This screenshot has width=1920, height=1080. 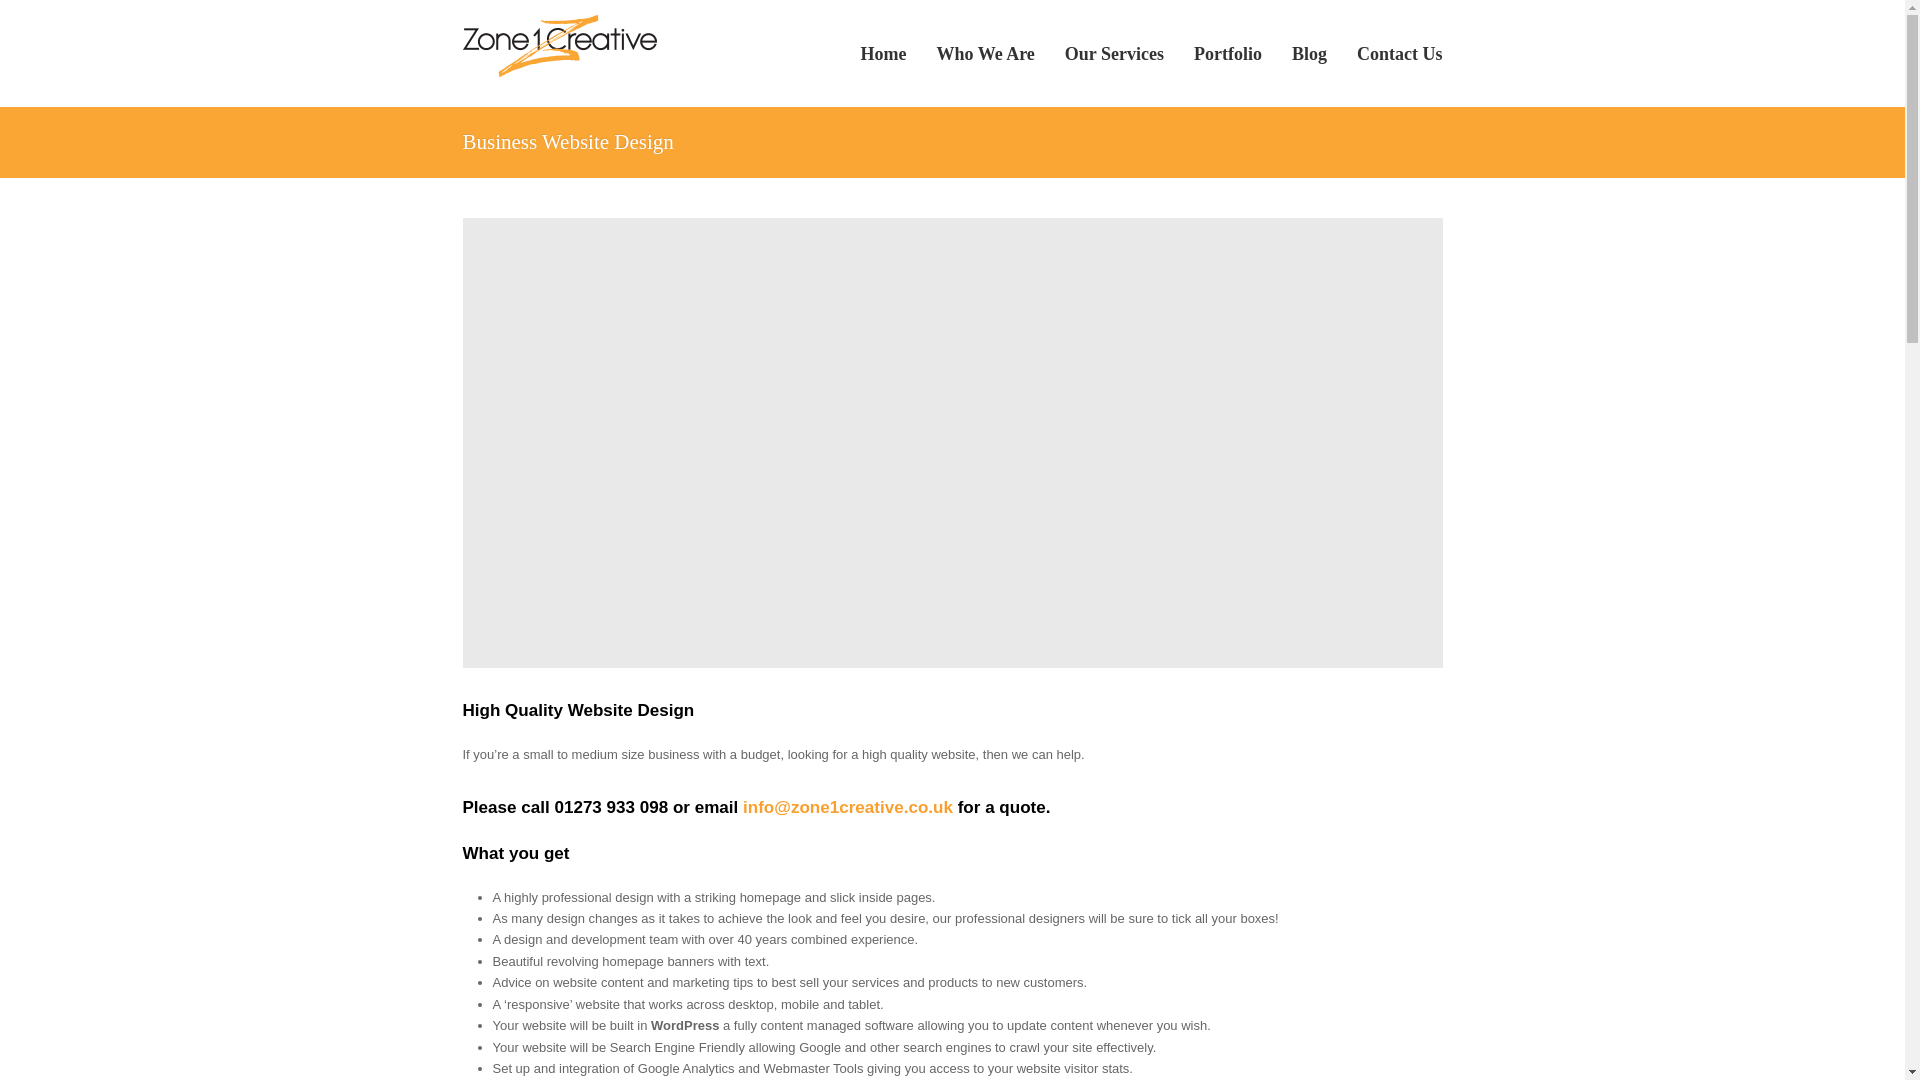 What do you see at coordinates (1114, 52) in the screenshot?
I see `Our Services` at bounding box center [1114, 52].